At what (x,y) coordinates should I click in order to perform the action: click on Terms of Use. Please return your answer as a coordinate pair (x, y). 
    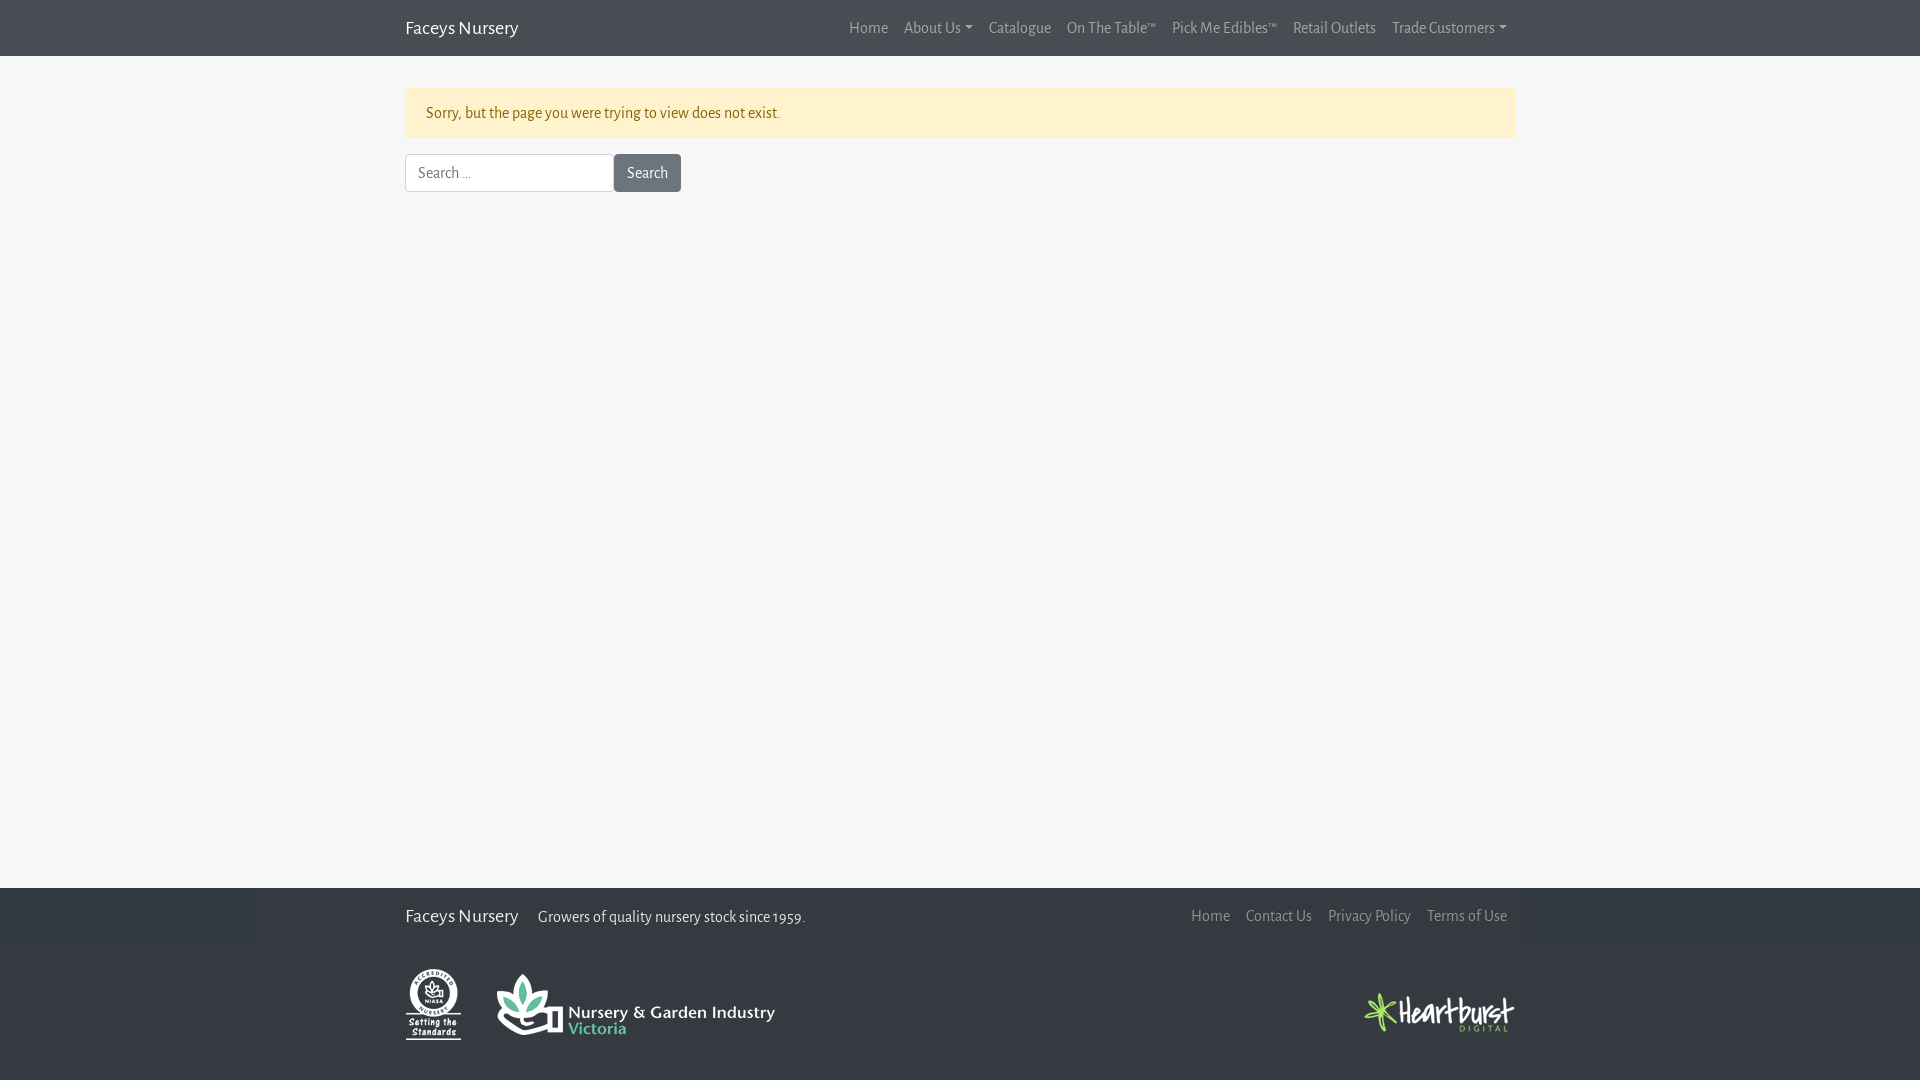
    Looking at the image, I should click on (1467, 916).